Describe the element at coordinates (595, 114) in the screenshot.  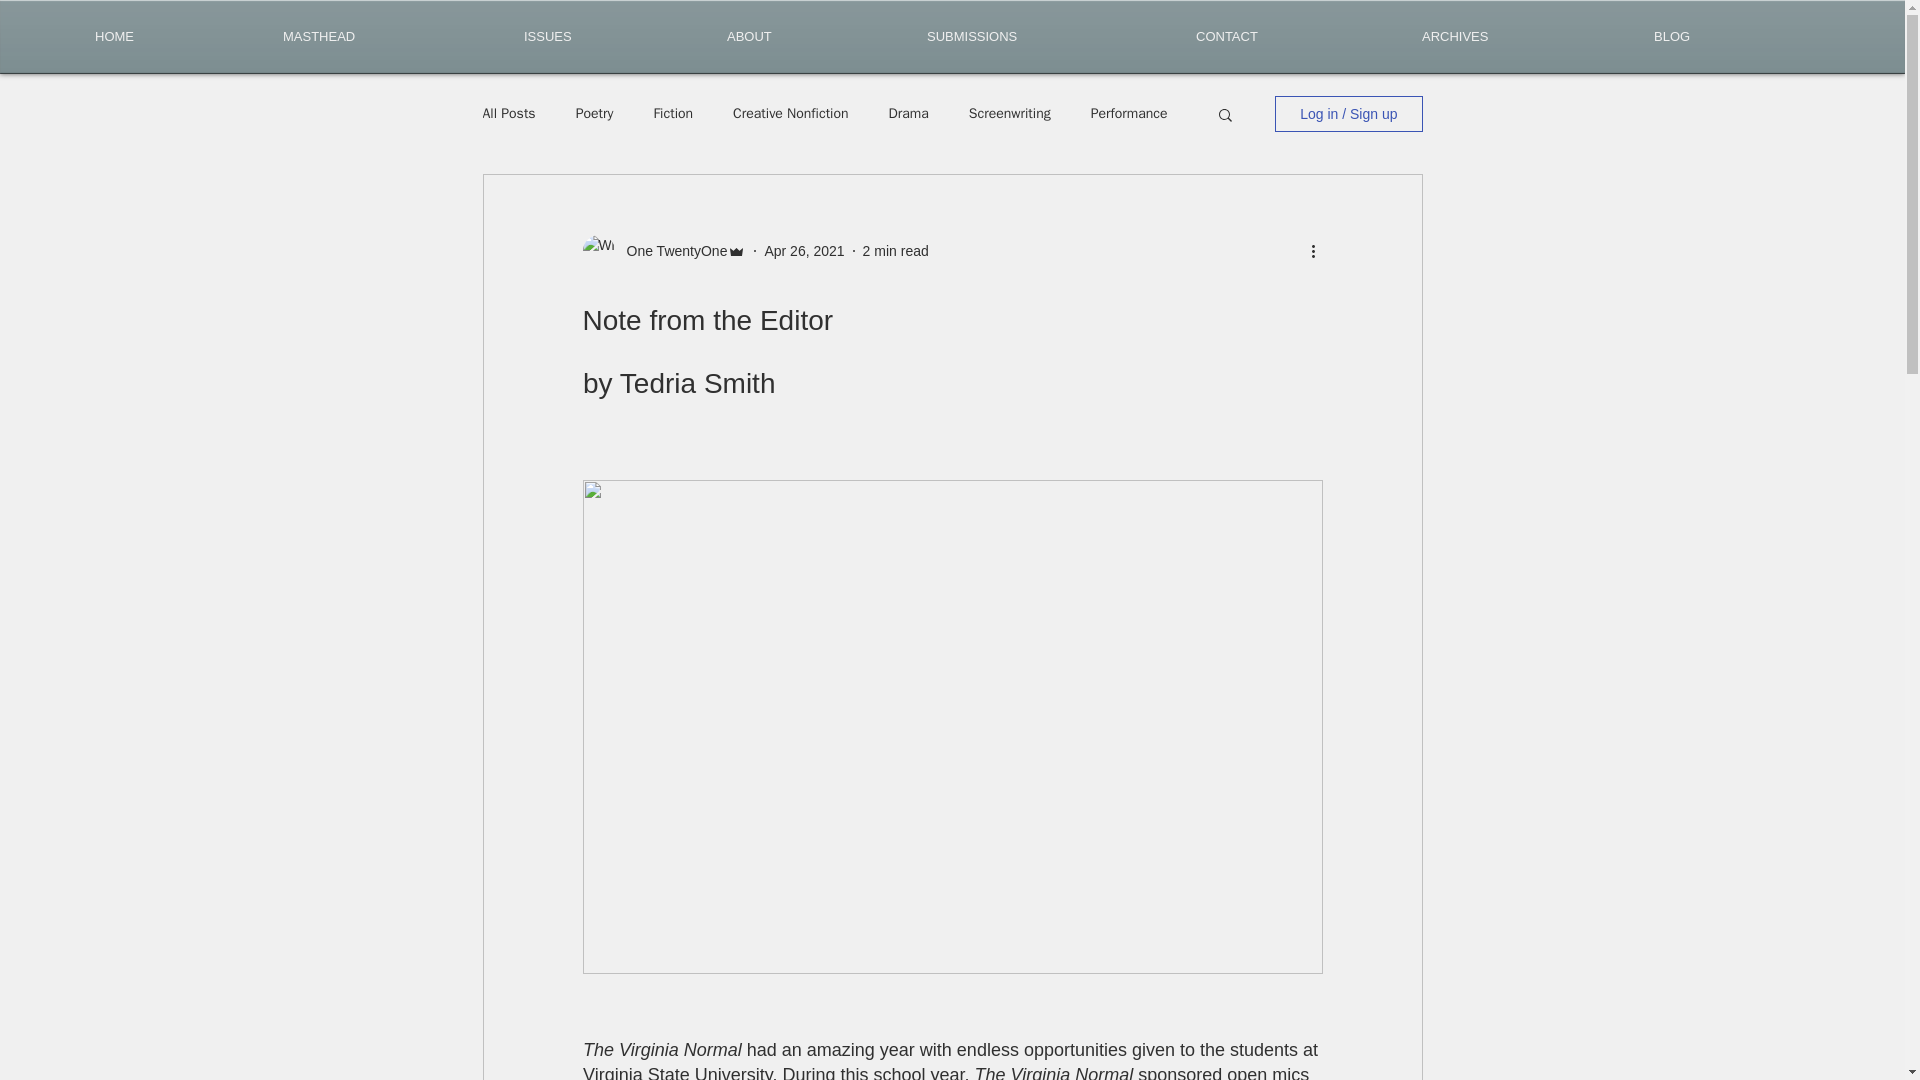
I see `Poetry` at that location.